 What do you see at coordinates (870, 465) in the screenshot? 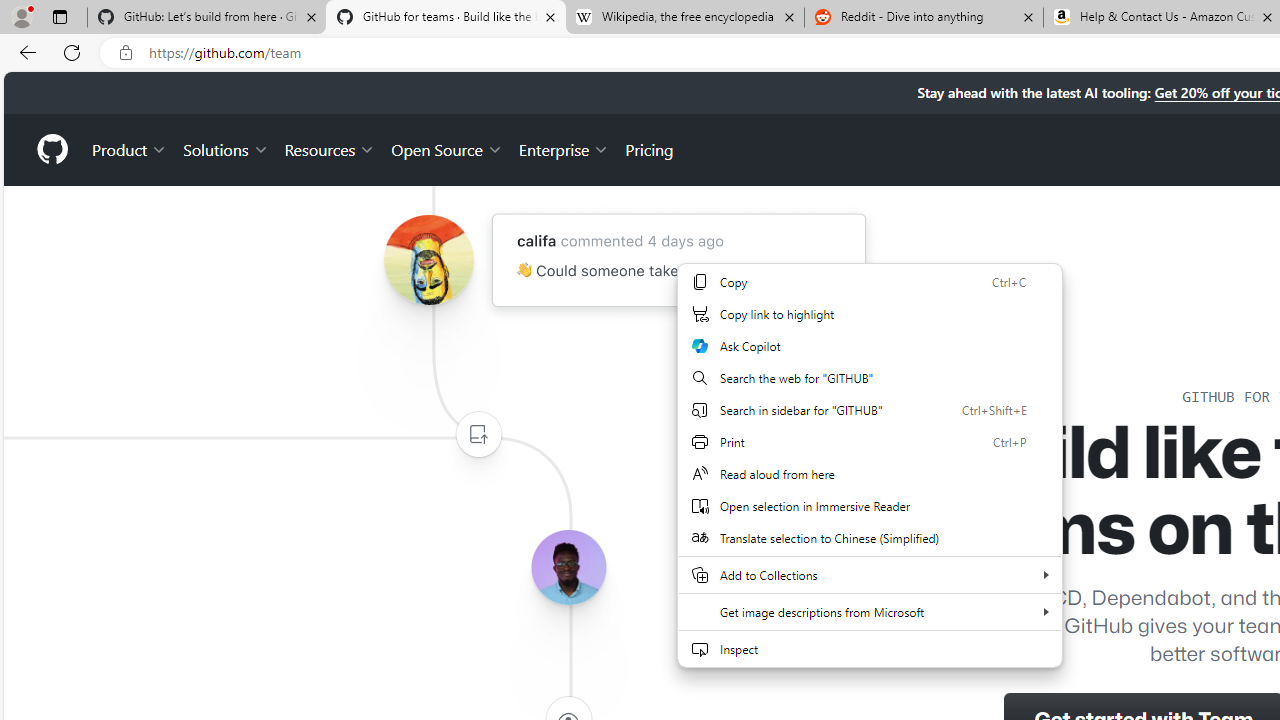
I see `Web context` at bounding box center [870, 465].